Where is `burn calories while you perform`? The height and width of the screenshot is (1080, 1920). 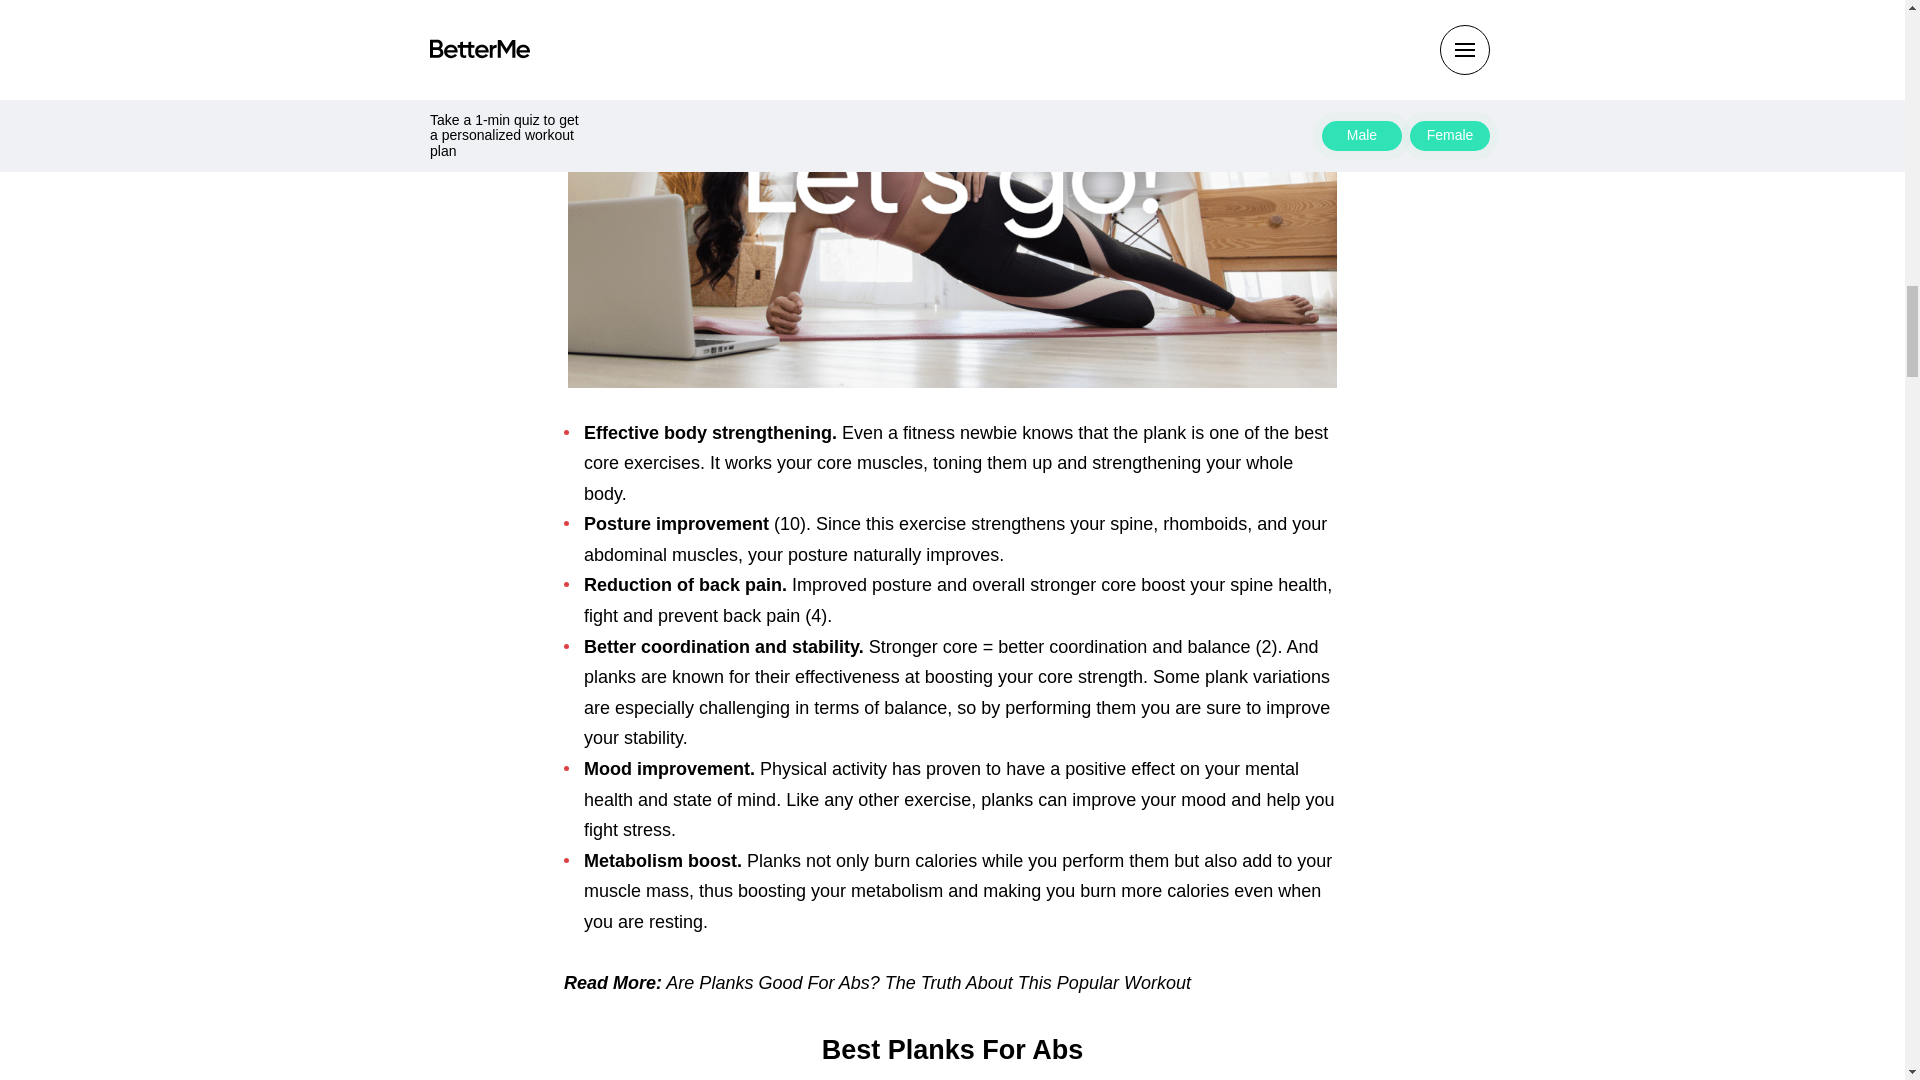 burn calories while you perform is located at coordinates (996, 860).